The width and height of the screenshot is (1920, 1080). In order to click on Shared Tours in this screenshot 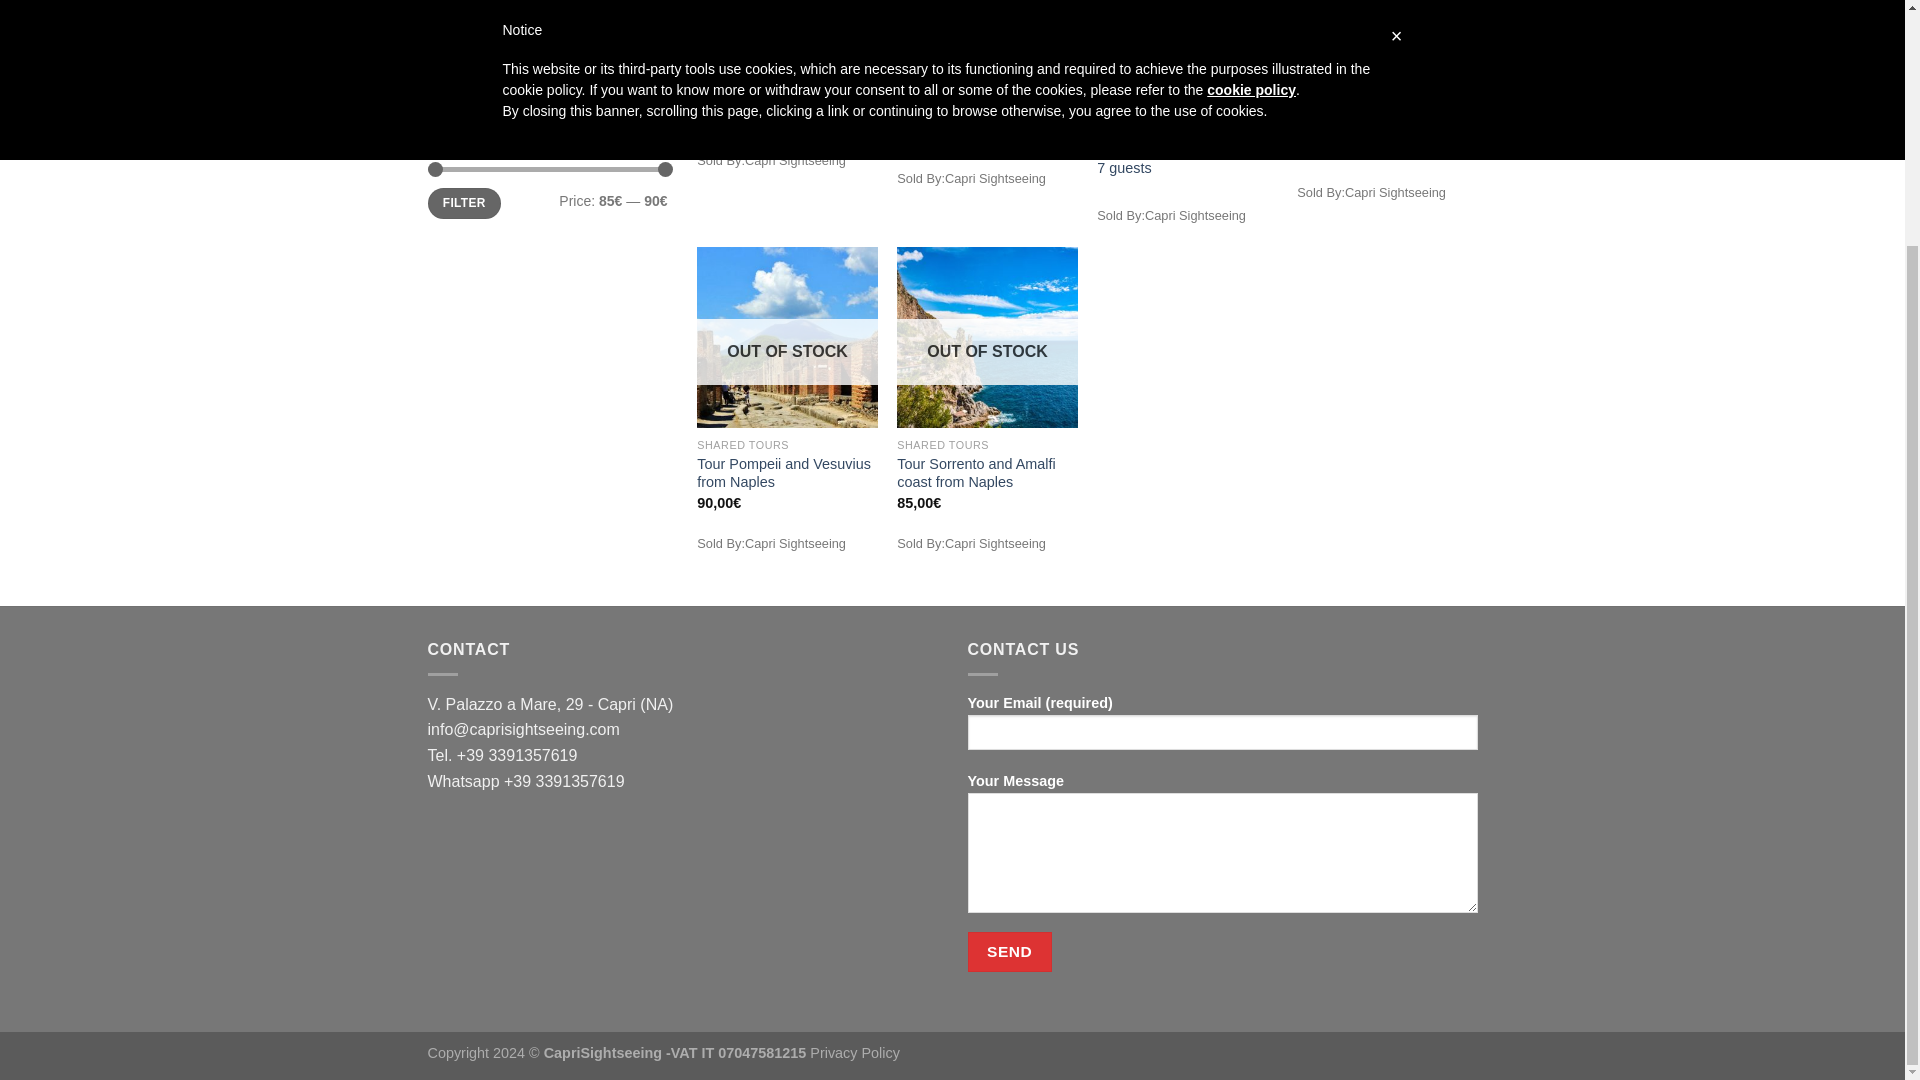, I will do `click(548, 14)`.